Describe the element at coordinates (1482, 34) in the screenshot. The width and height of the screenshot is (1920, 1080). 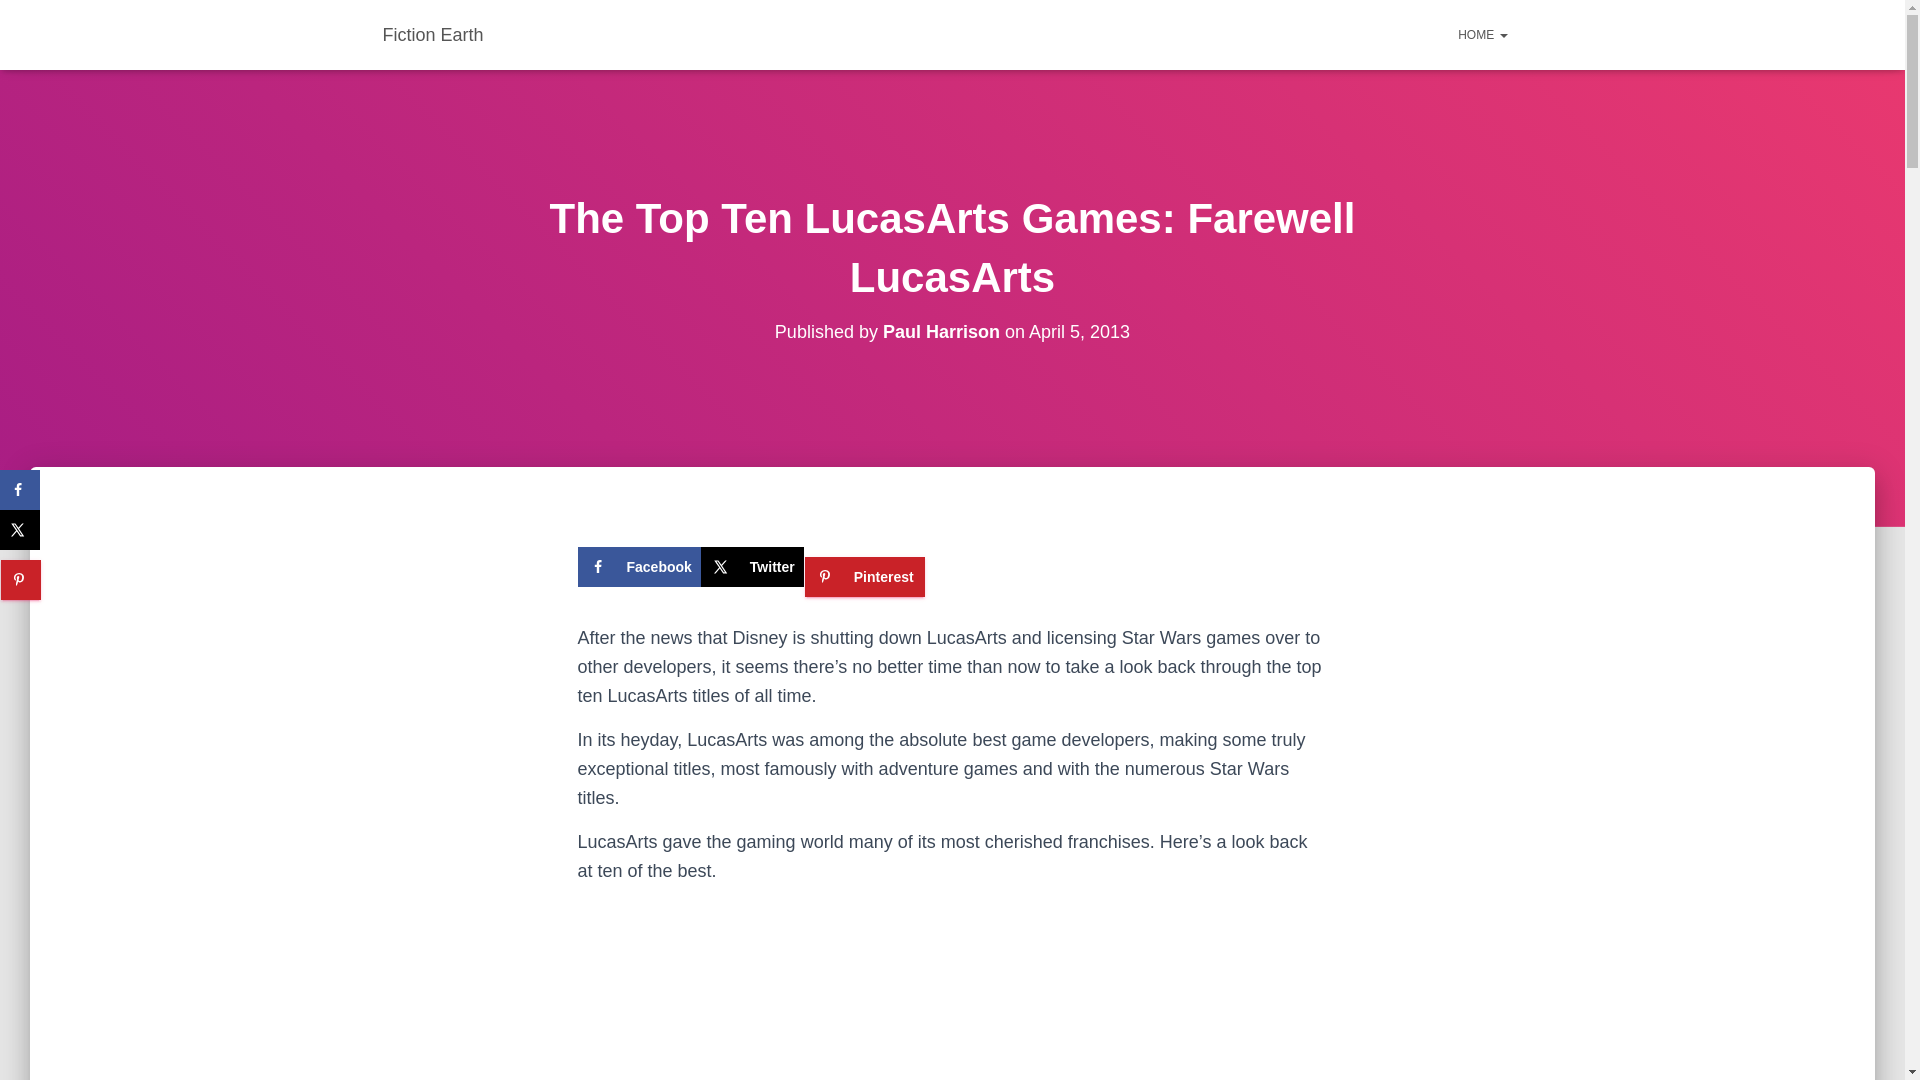
I see `Home` at that location.